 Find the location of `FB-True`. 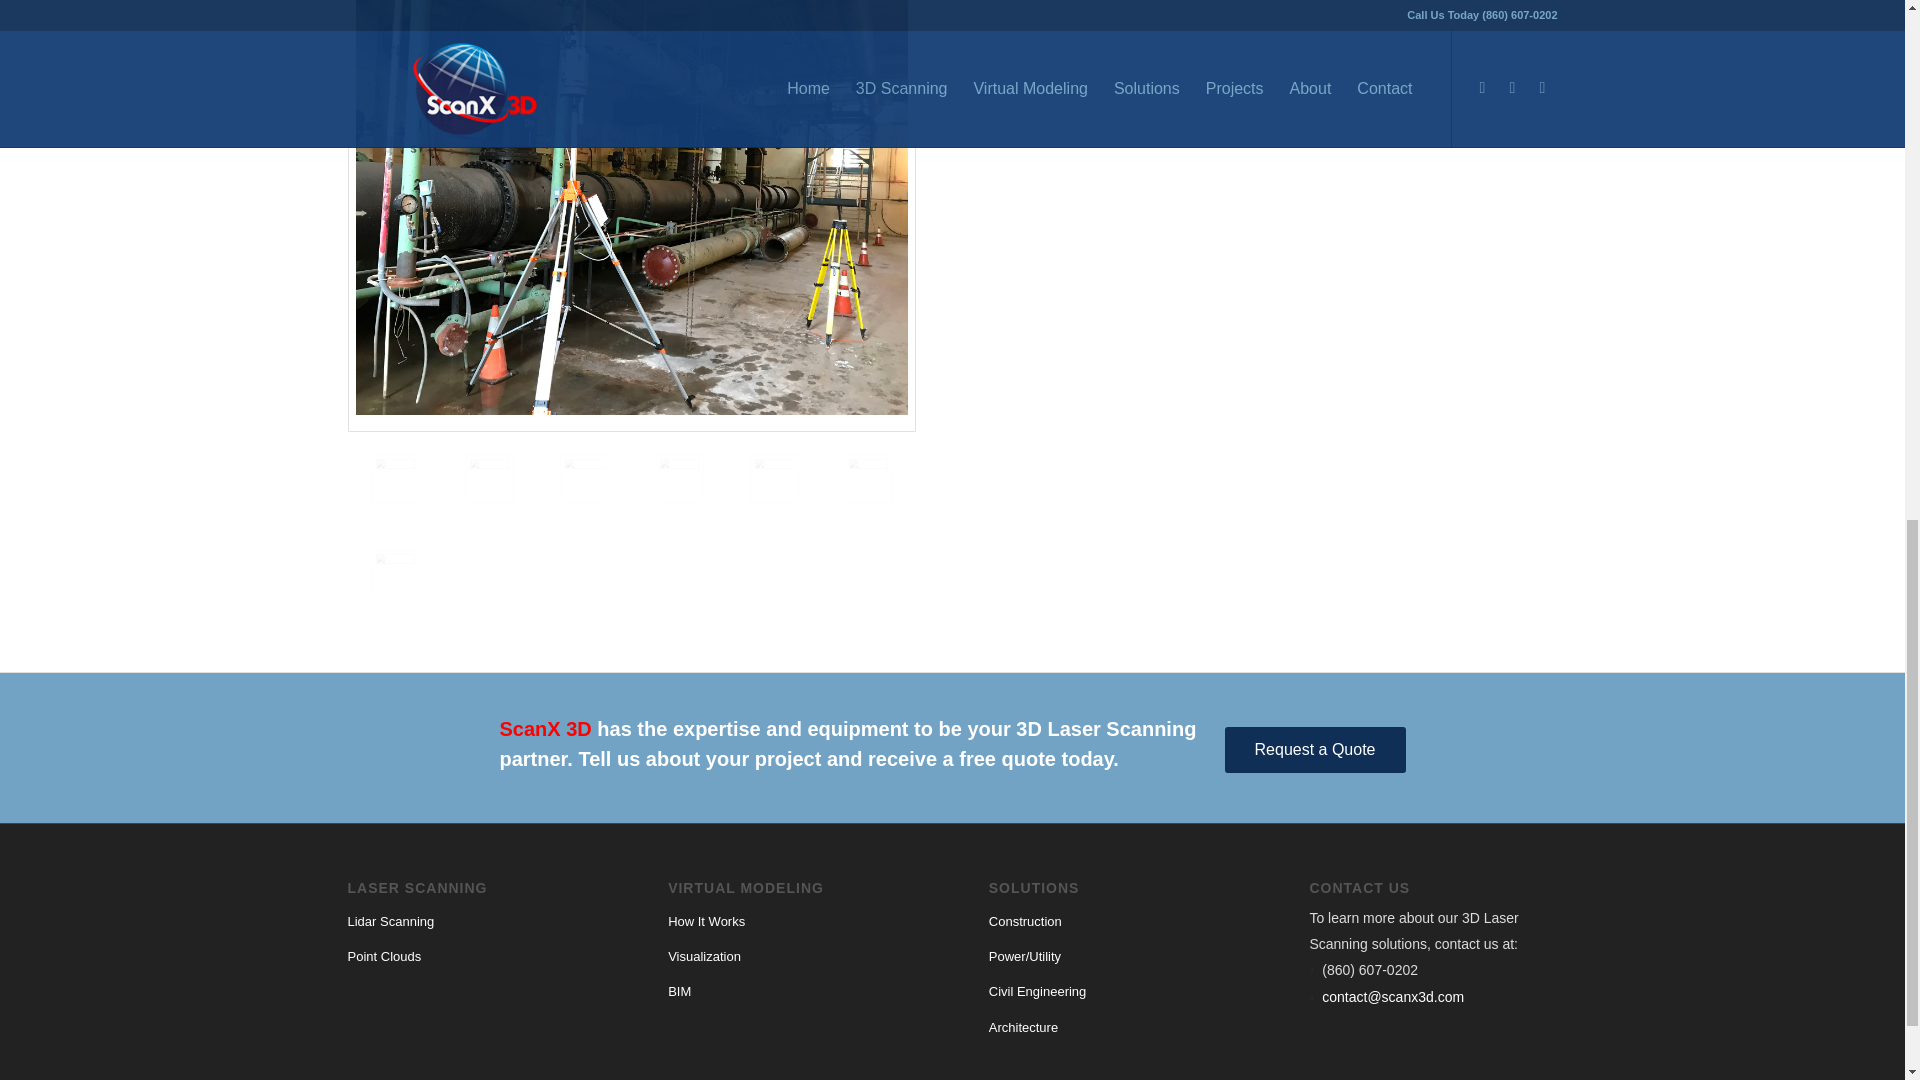

FB-True is located at coordinates (418, 502).